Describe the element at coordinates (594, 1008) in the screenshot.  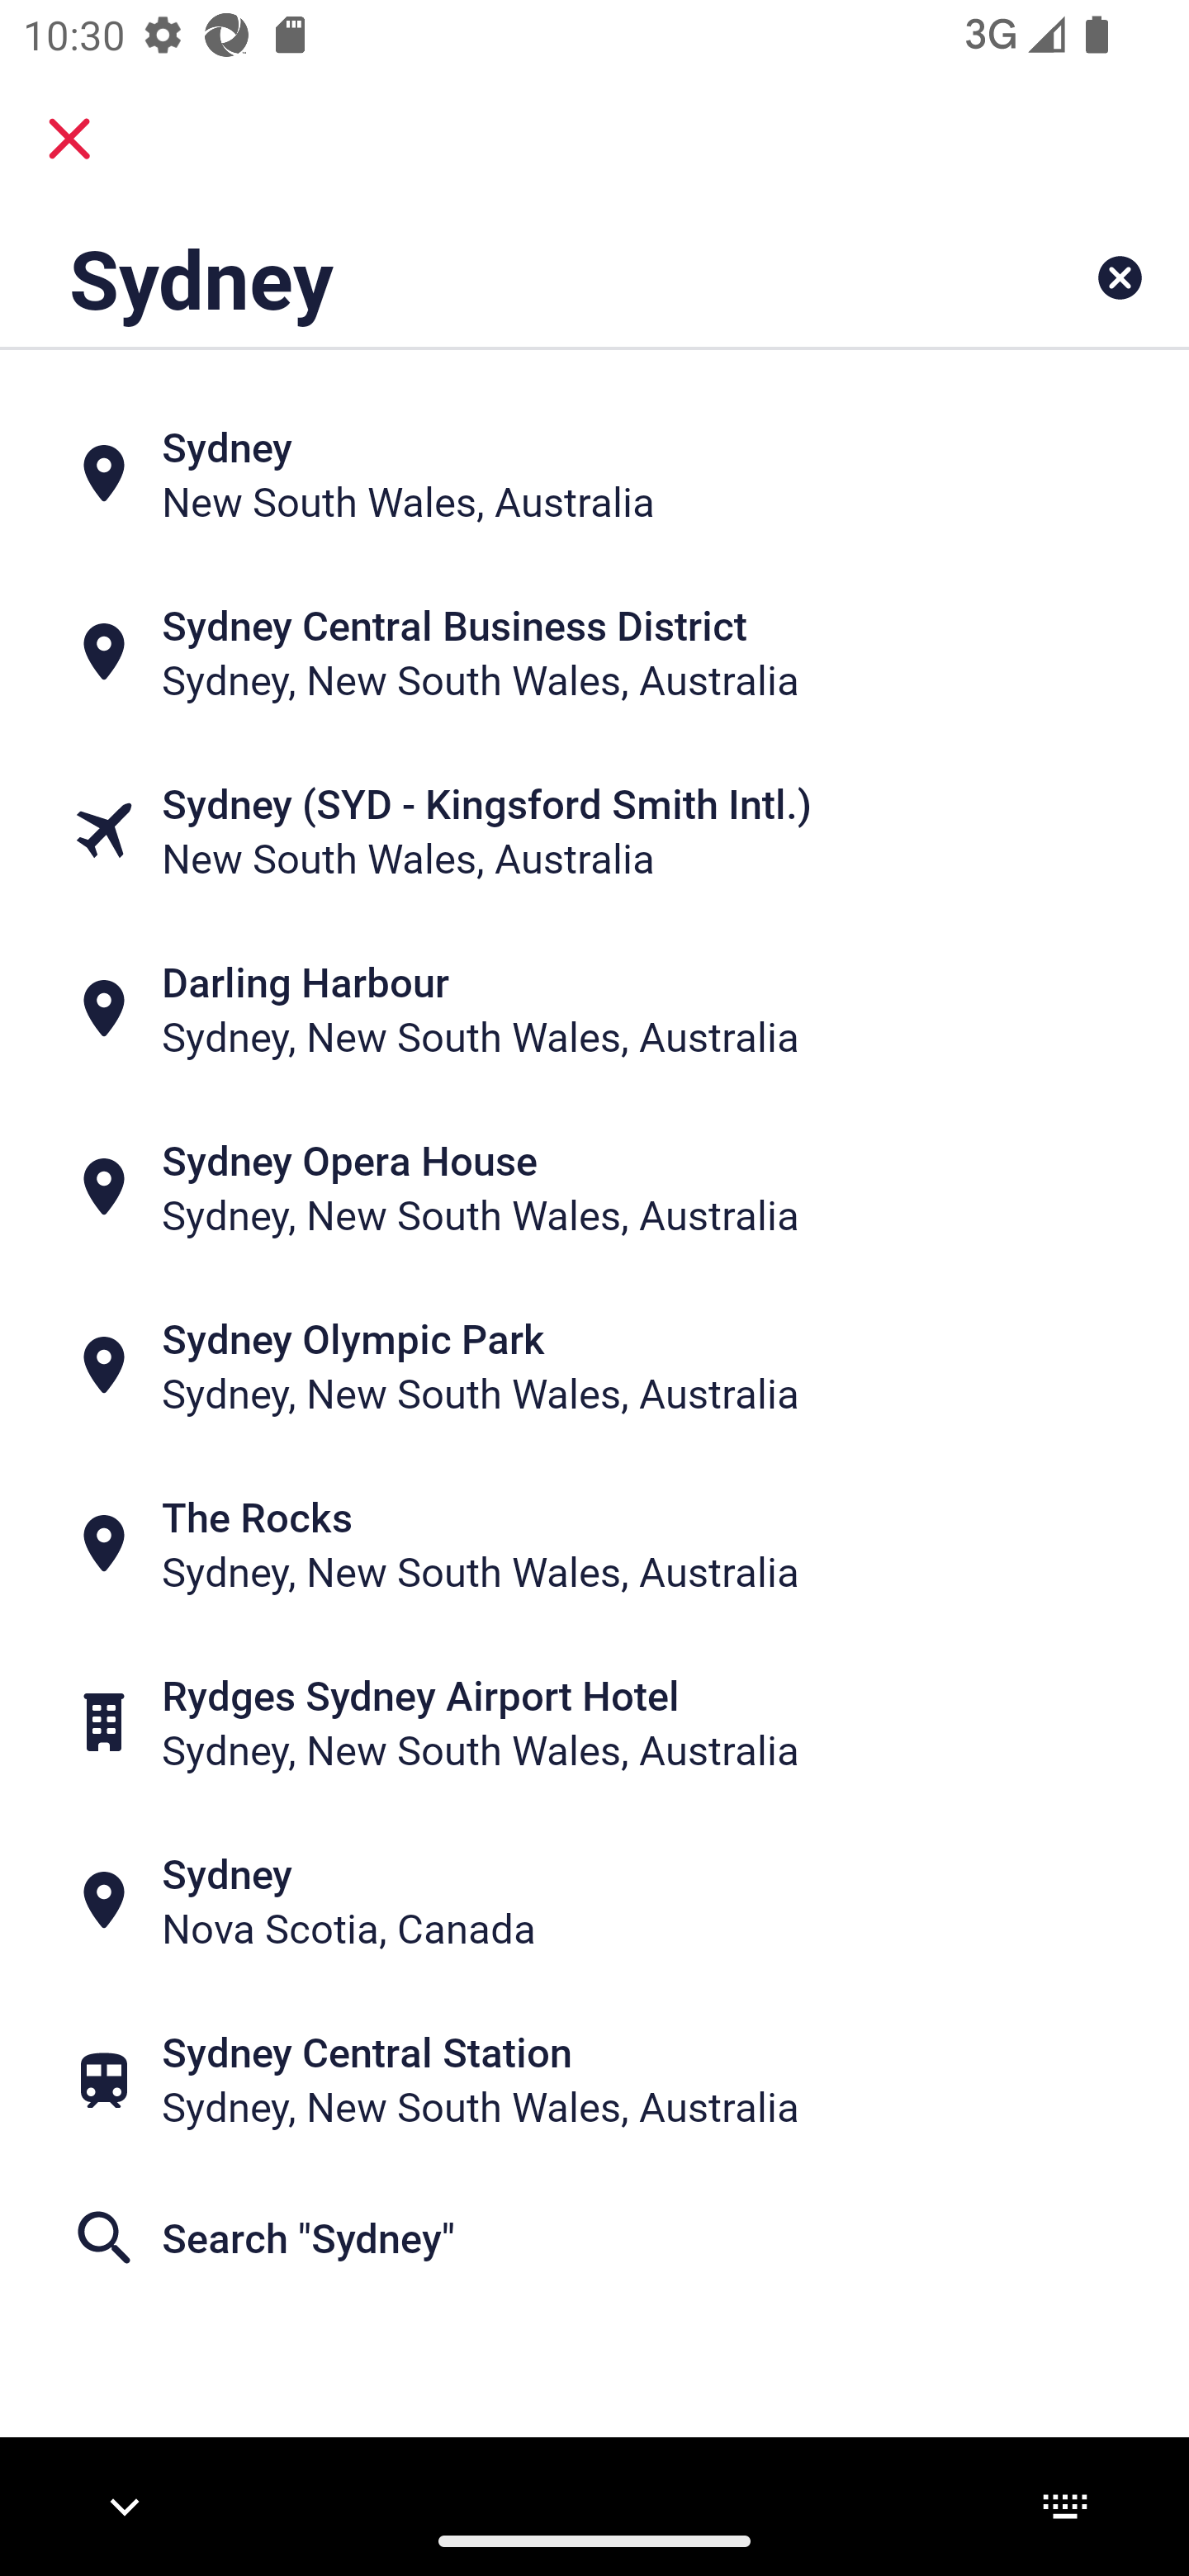
I see `Darling Harbour Sydney, New South Wales, Australia` at that location.